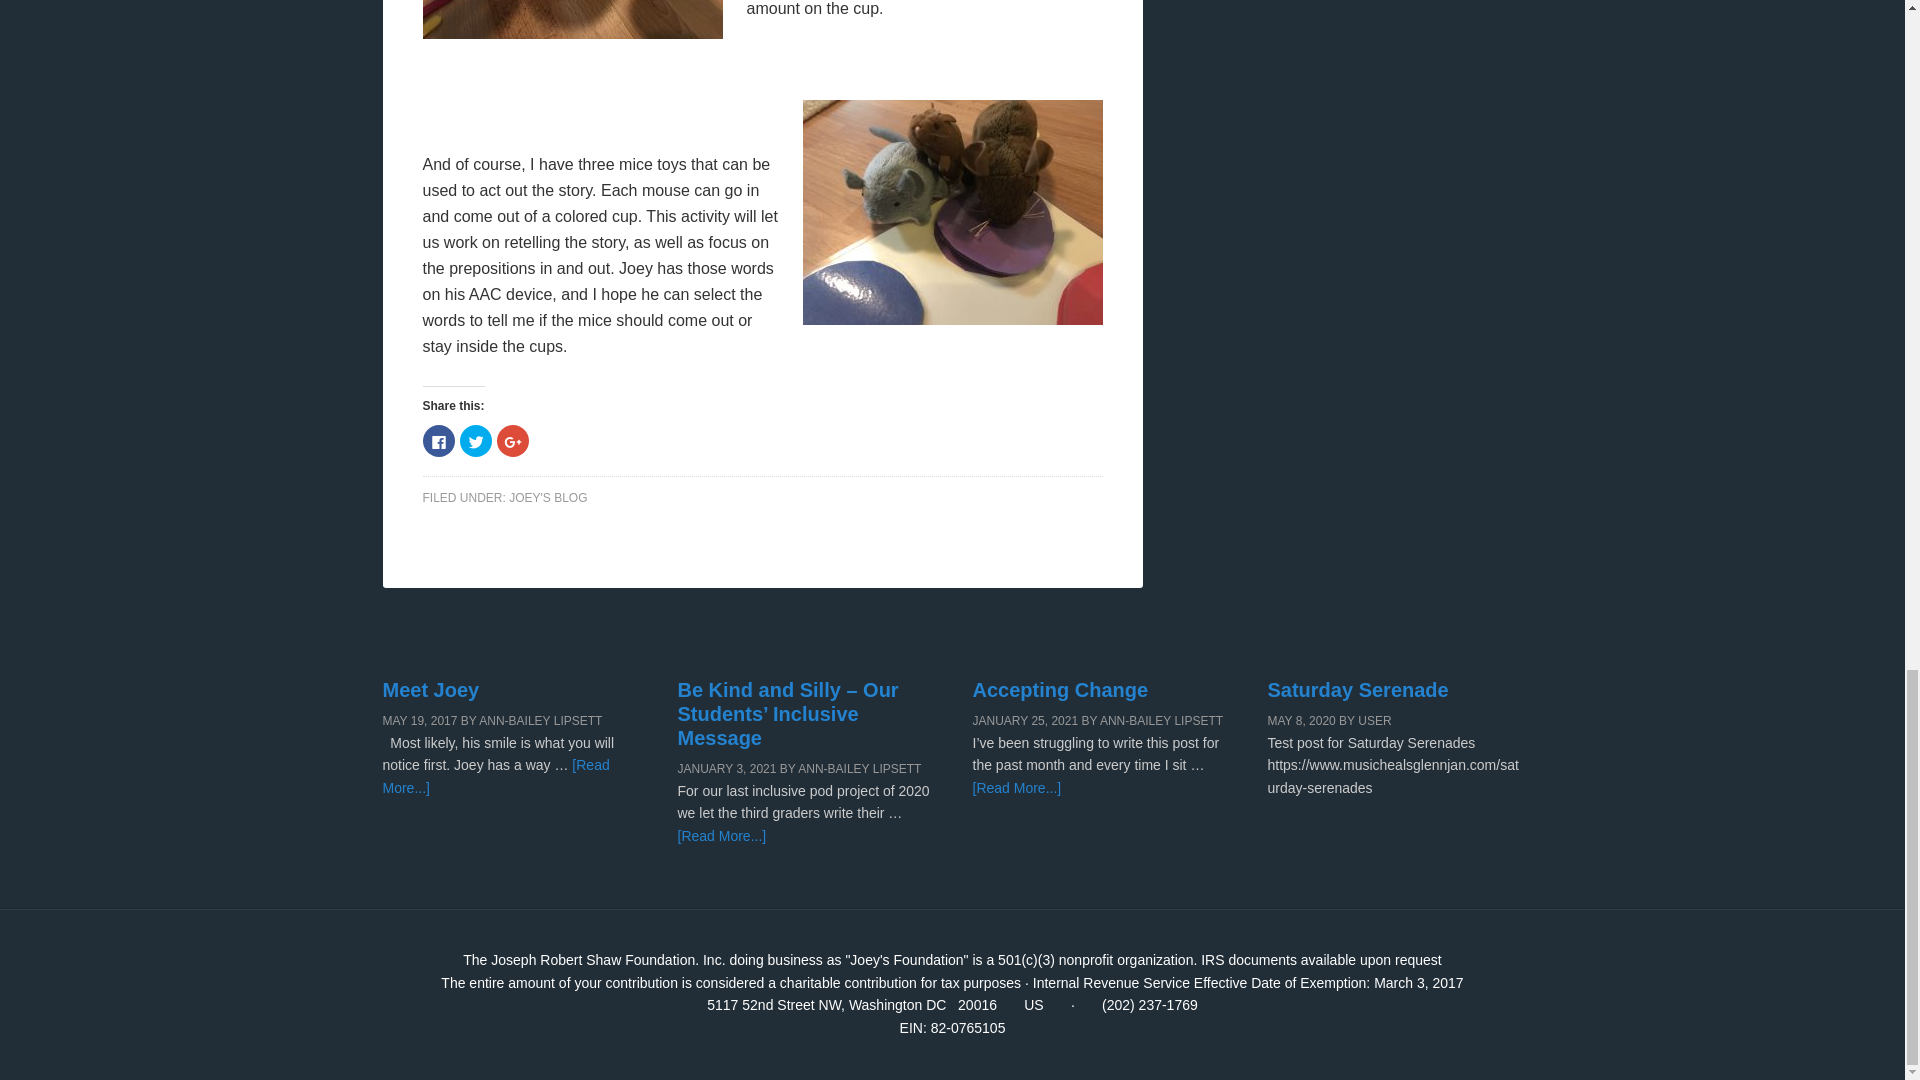  Describe the element at coordinates (476, 440) in the screenshot. I see `Click to share on Twitter` at that location.